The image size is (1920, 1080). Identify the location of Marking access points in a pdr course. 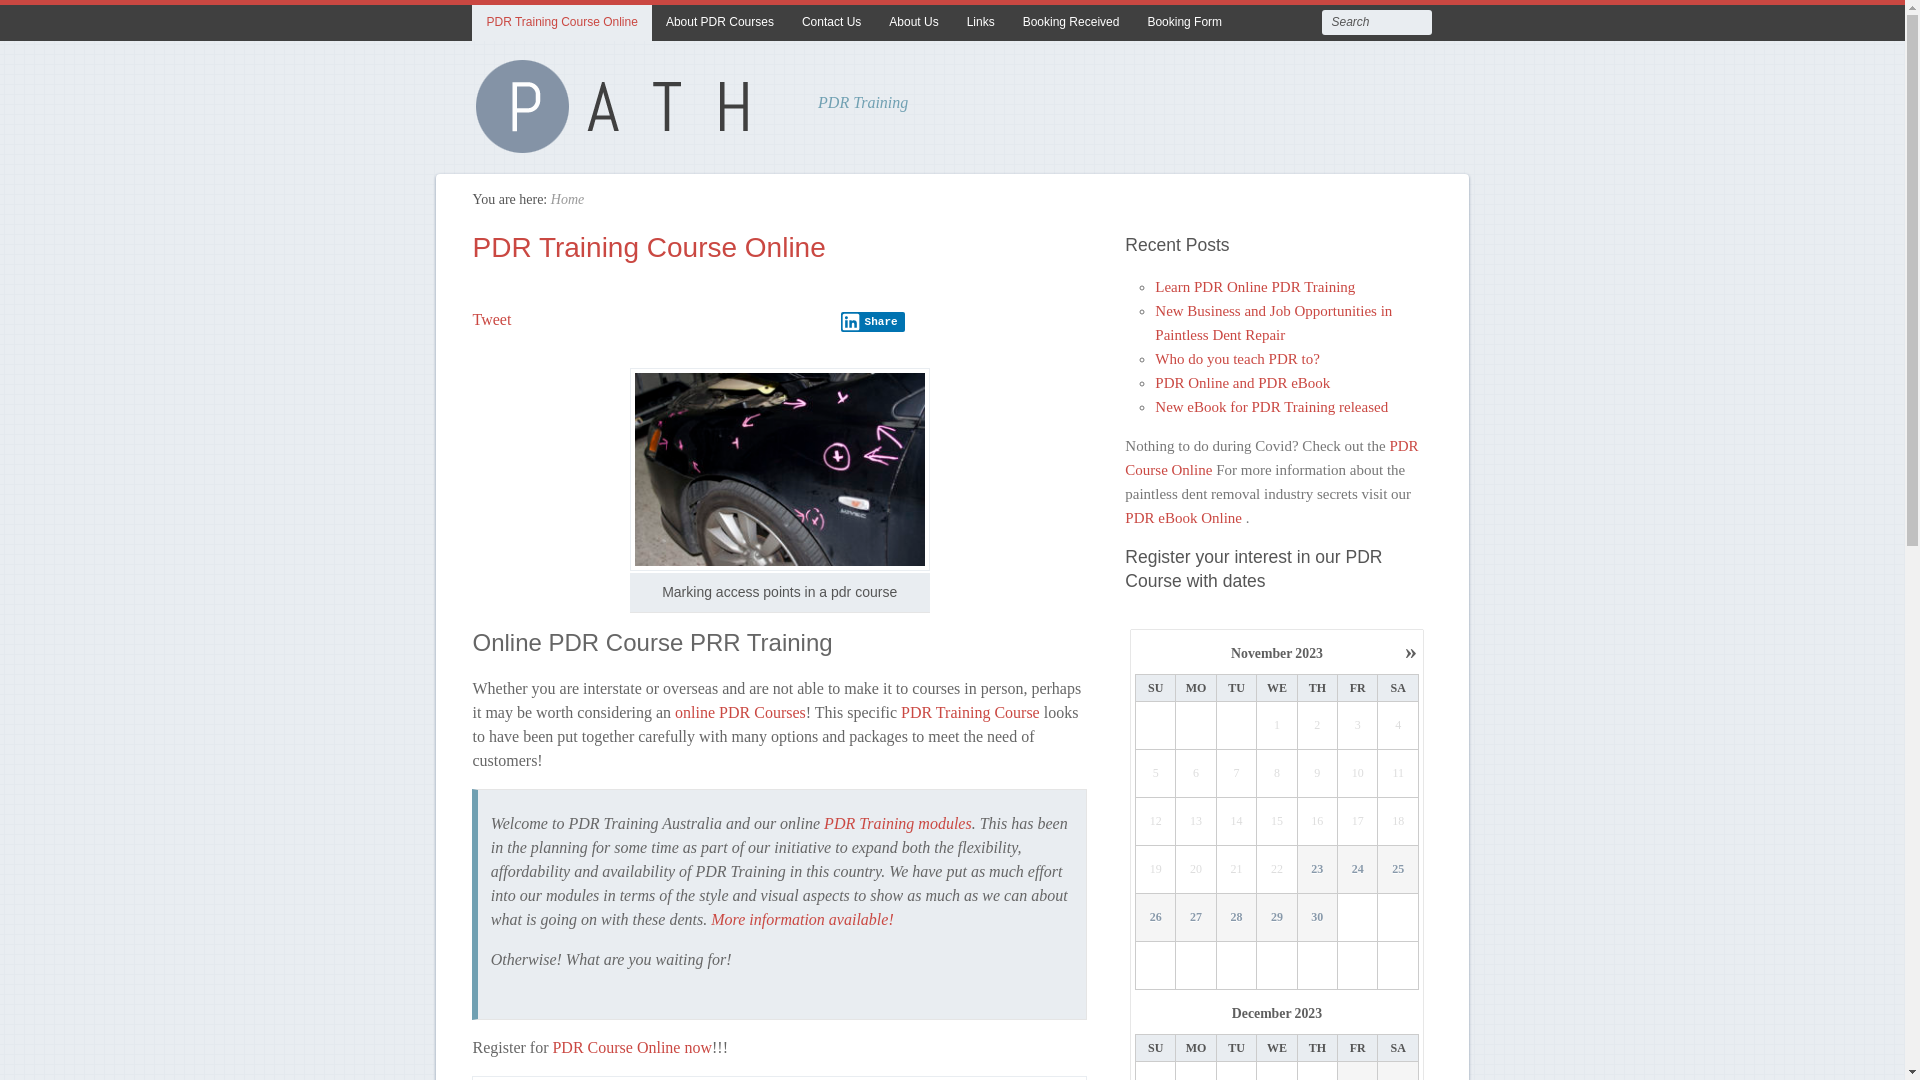
(780, 470).